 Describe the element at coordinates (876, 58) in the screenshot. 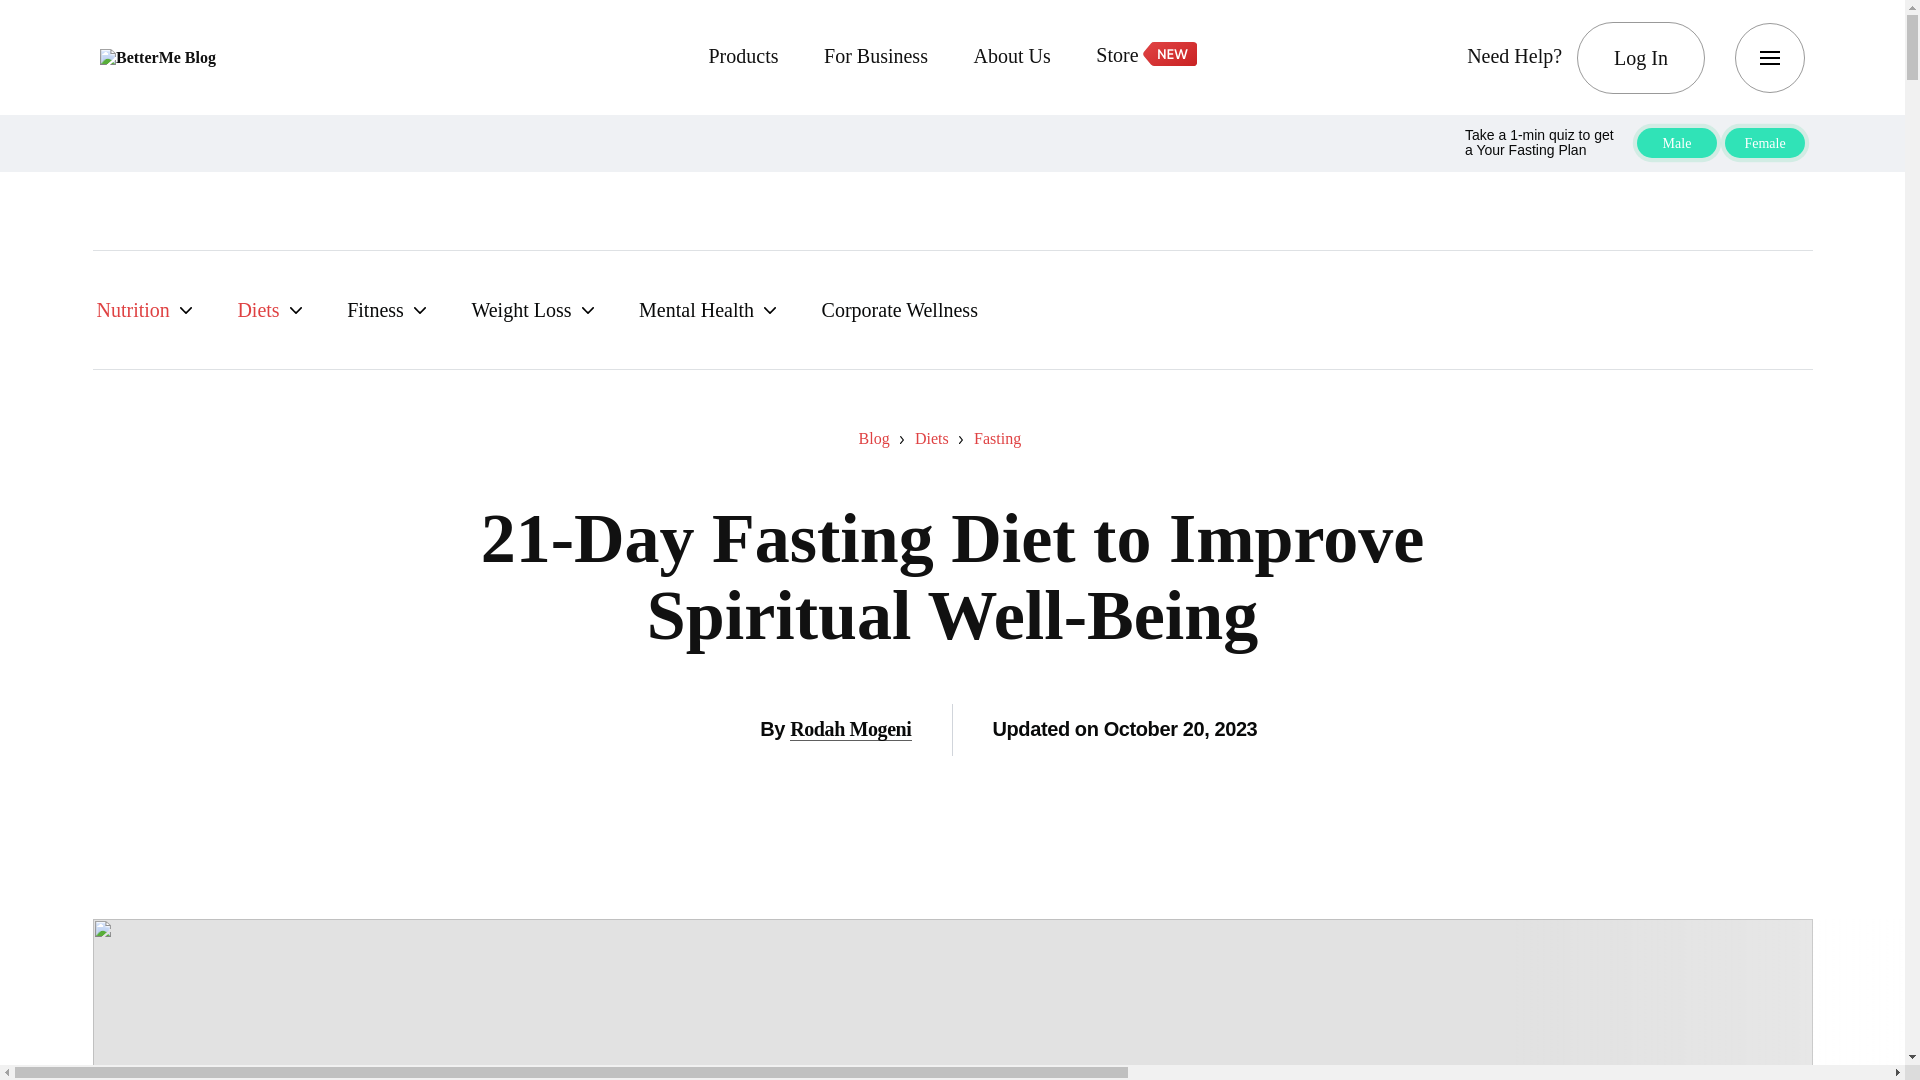

I see `For Business` at that location.